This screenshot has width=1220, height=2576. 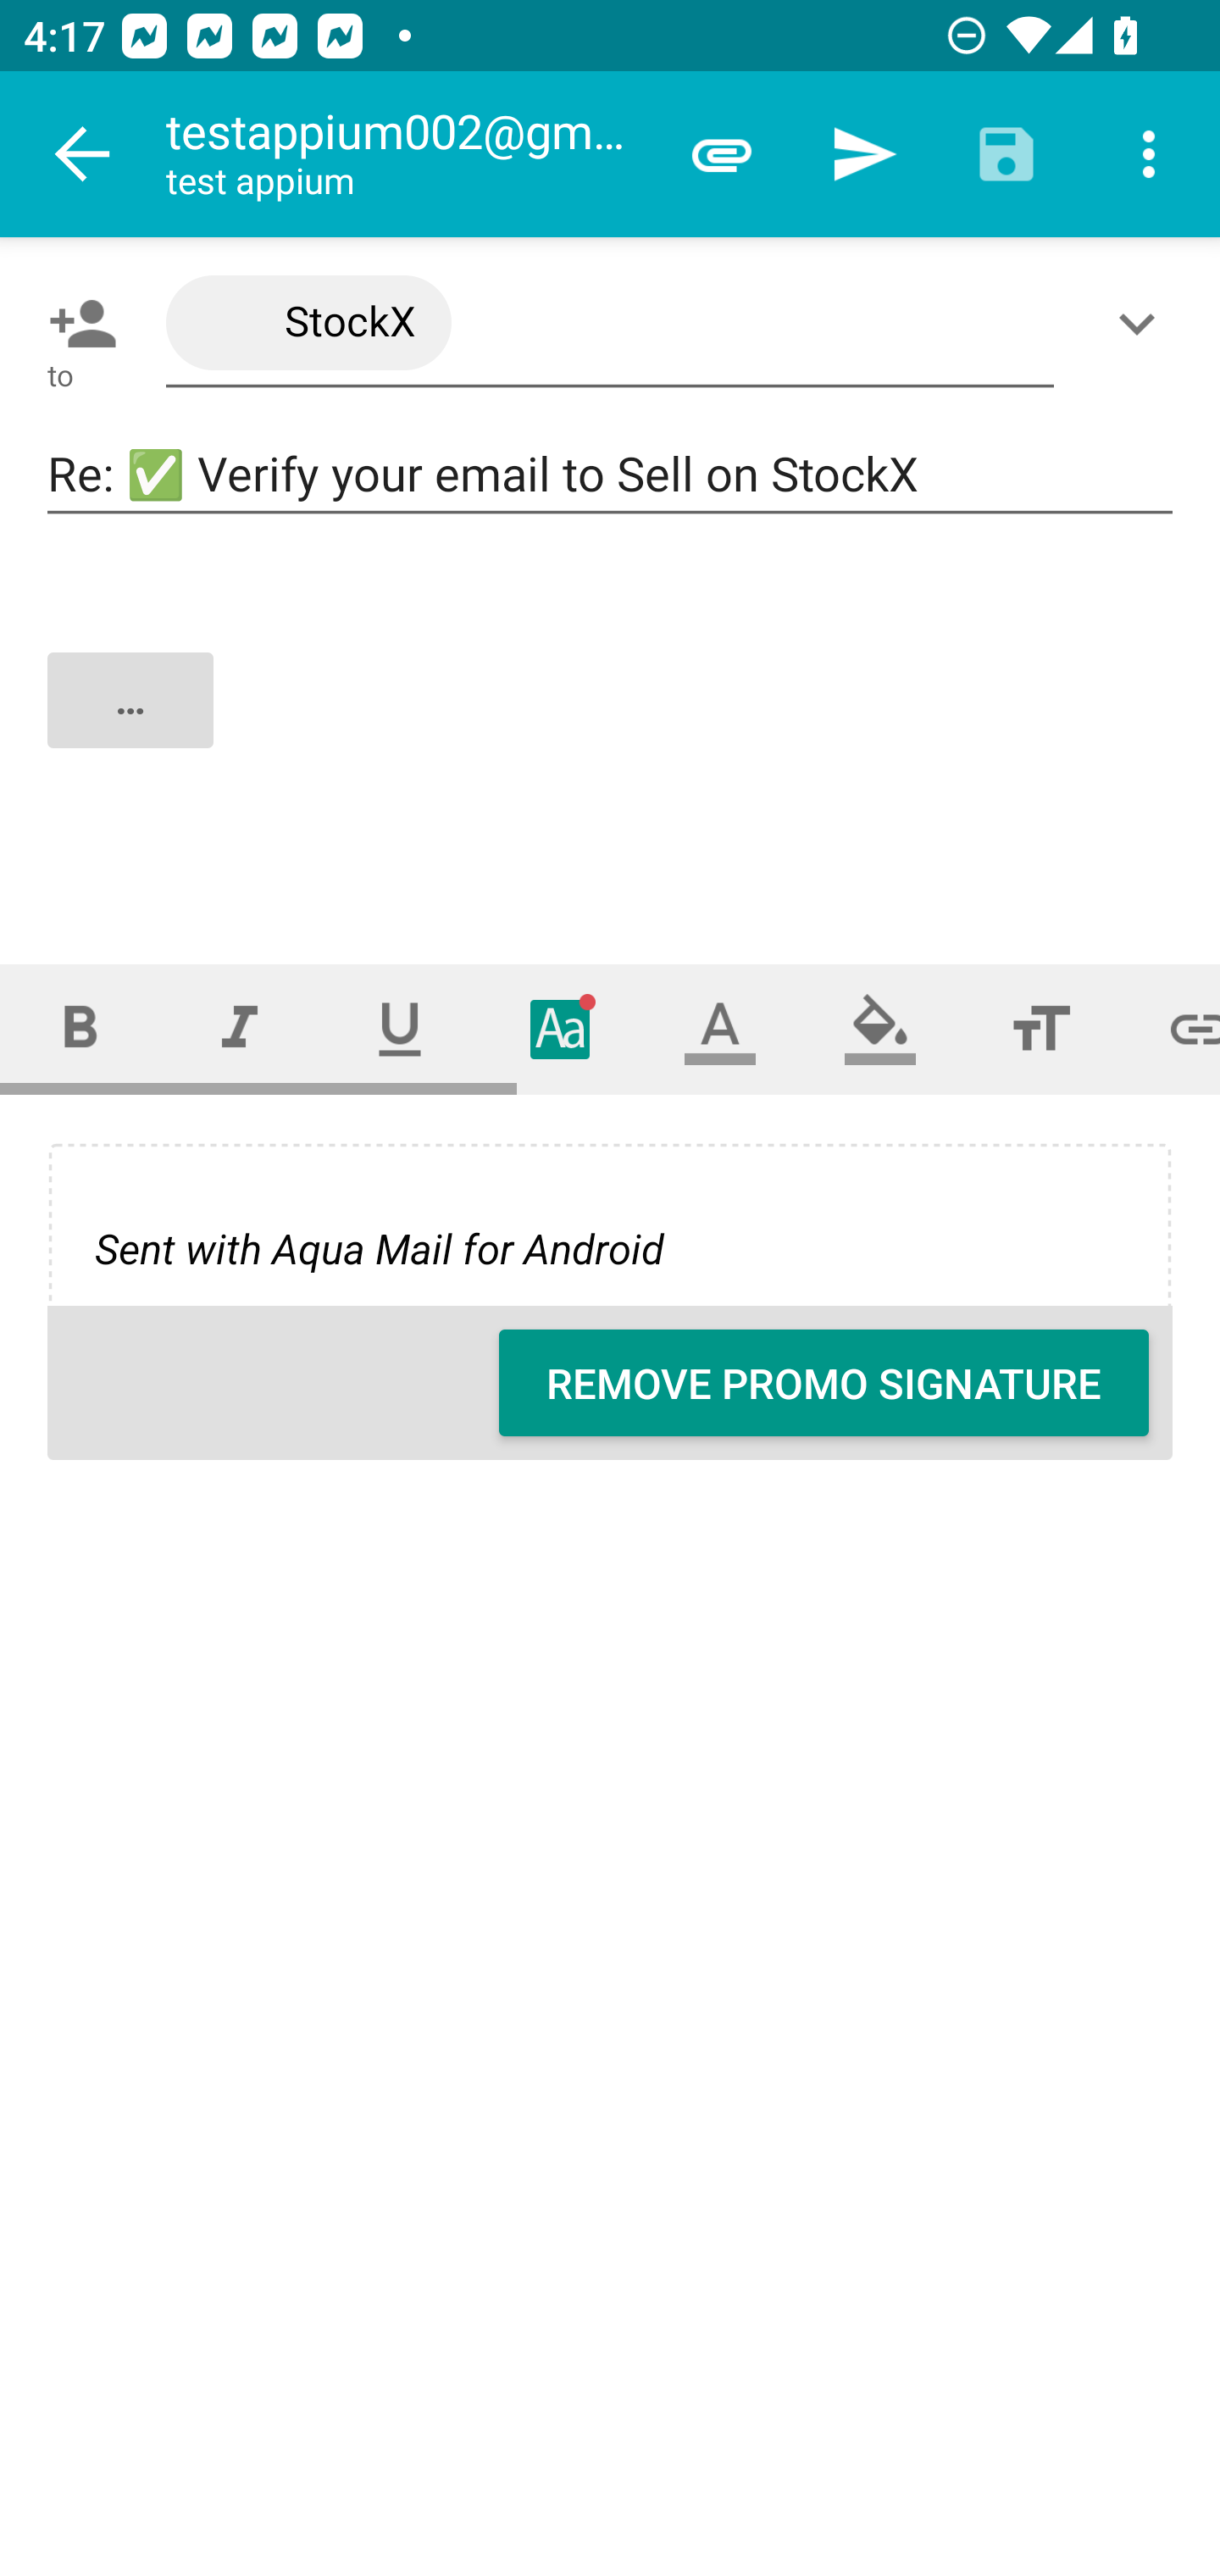 I want to click on Italic, so click(x=239, y=1029).